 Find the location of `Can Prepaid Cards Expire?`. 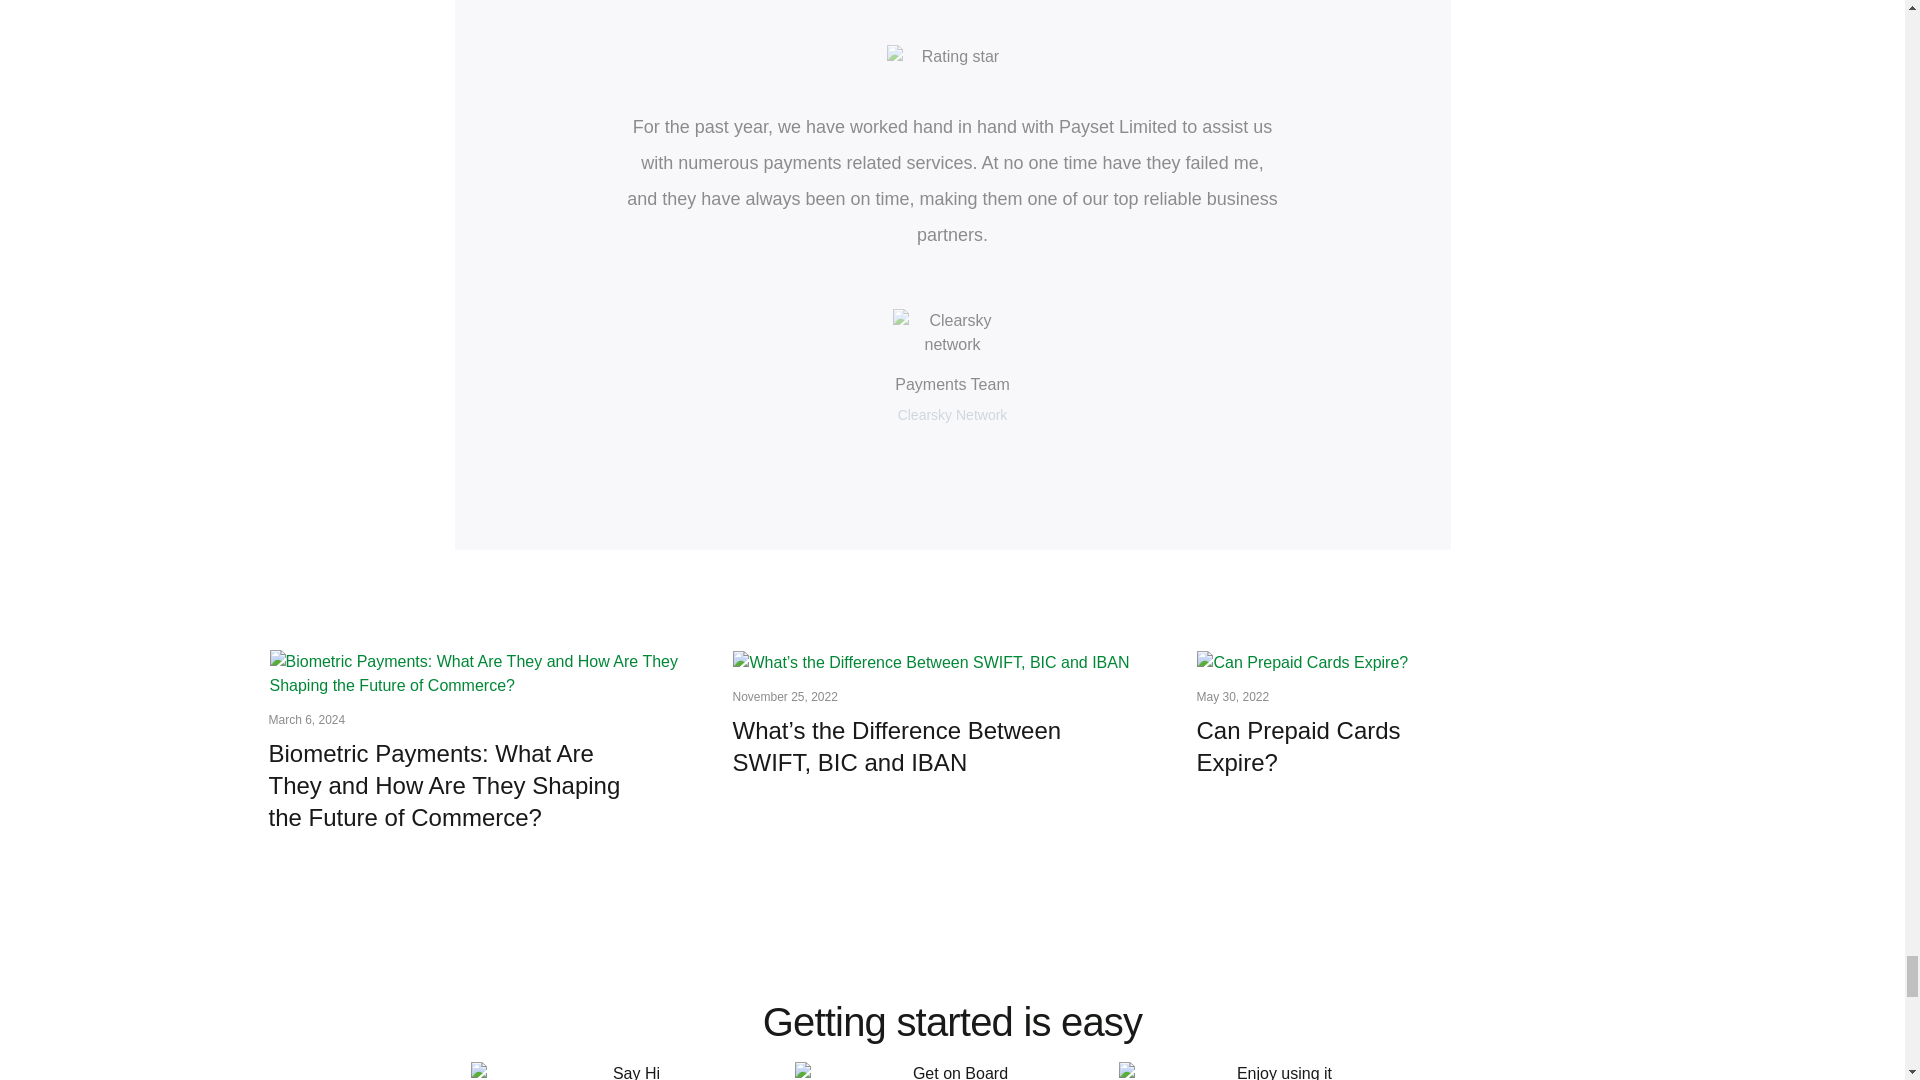

Can Prepaid Cards Expire? is located at coordinates (1342, 750).